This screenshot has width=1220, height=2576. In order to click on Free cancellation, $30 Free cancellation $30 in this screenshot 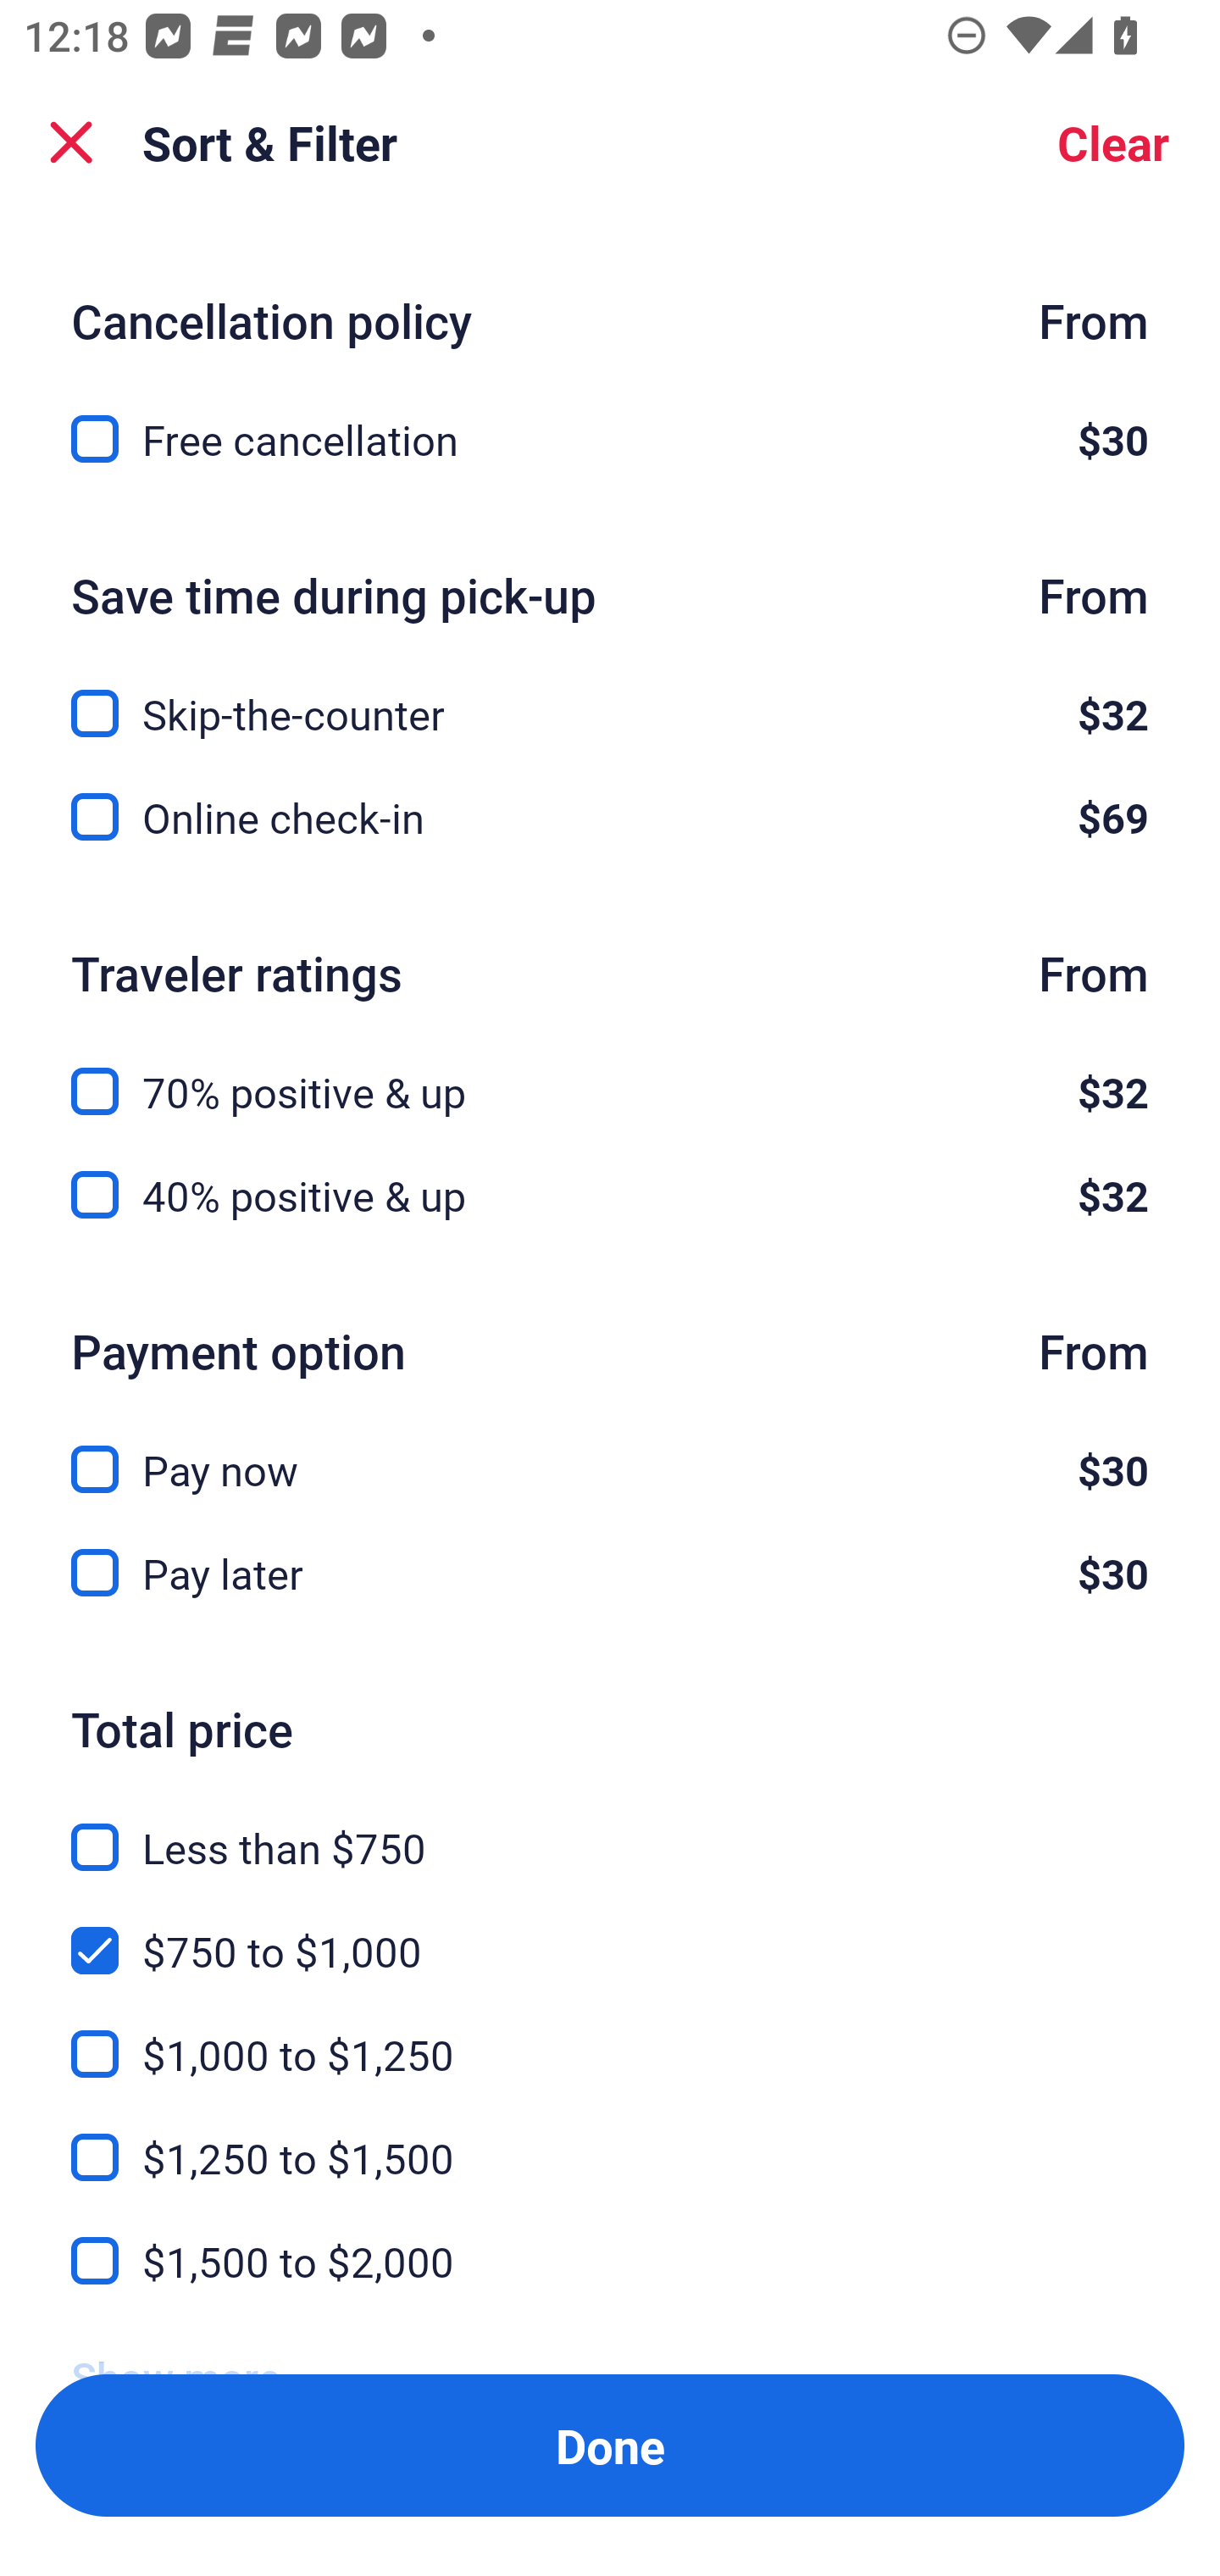, I will do `click(610, 439)`.